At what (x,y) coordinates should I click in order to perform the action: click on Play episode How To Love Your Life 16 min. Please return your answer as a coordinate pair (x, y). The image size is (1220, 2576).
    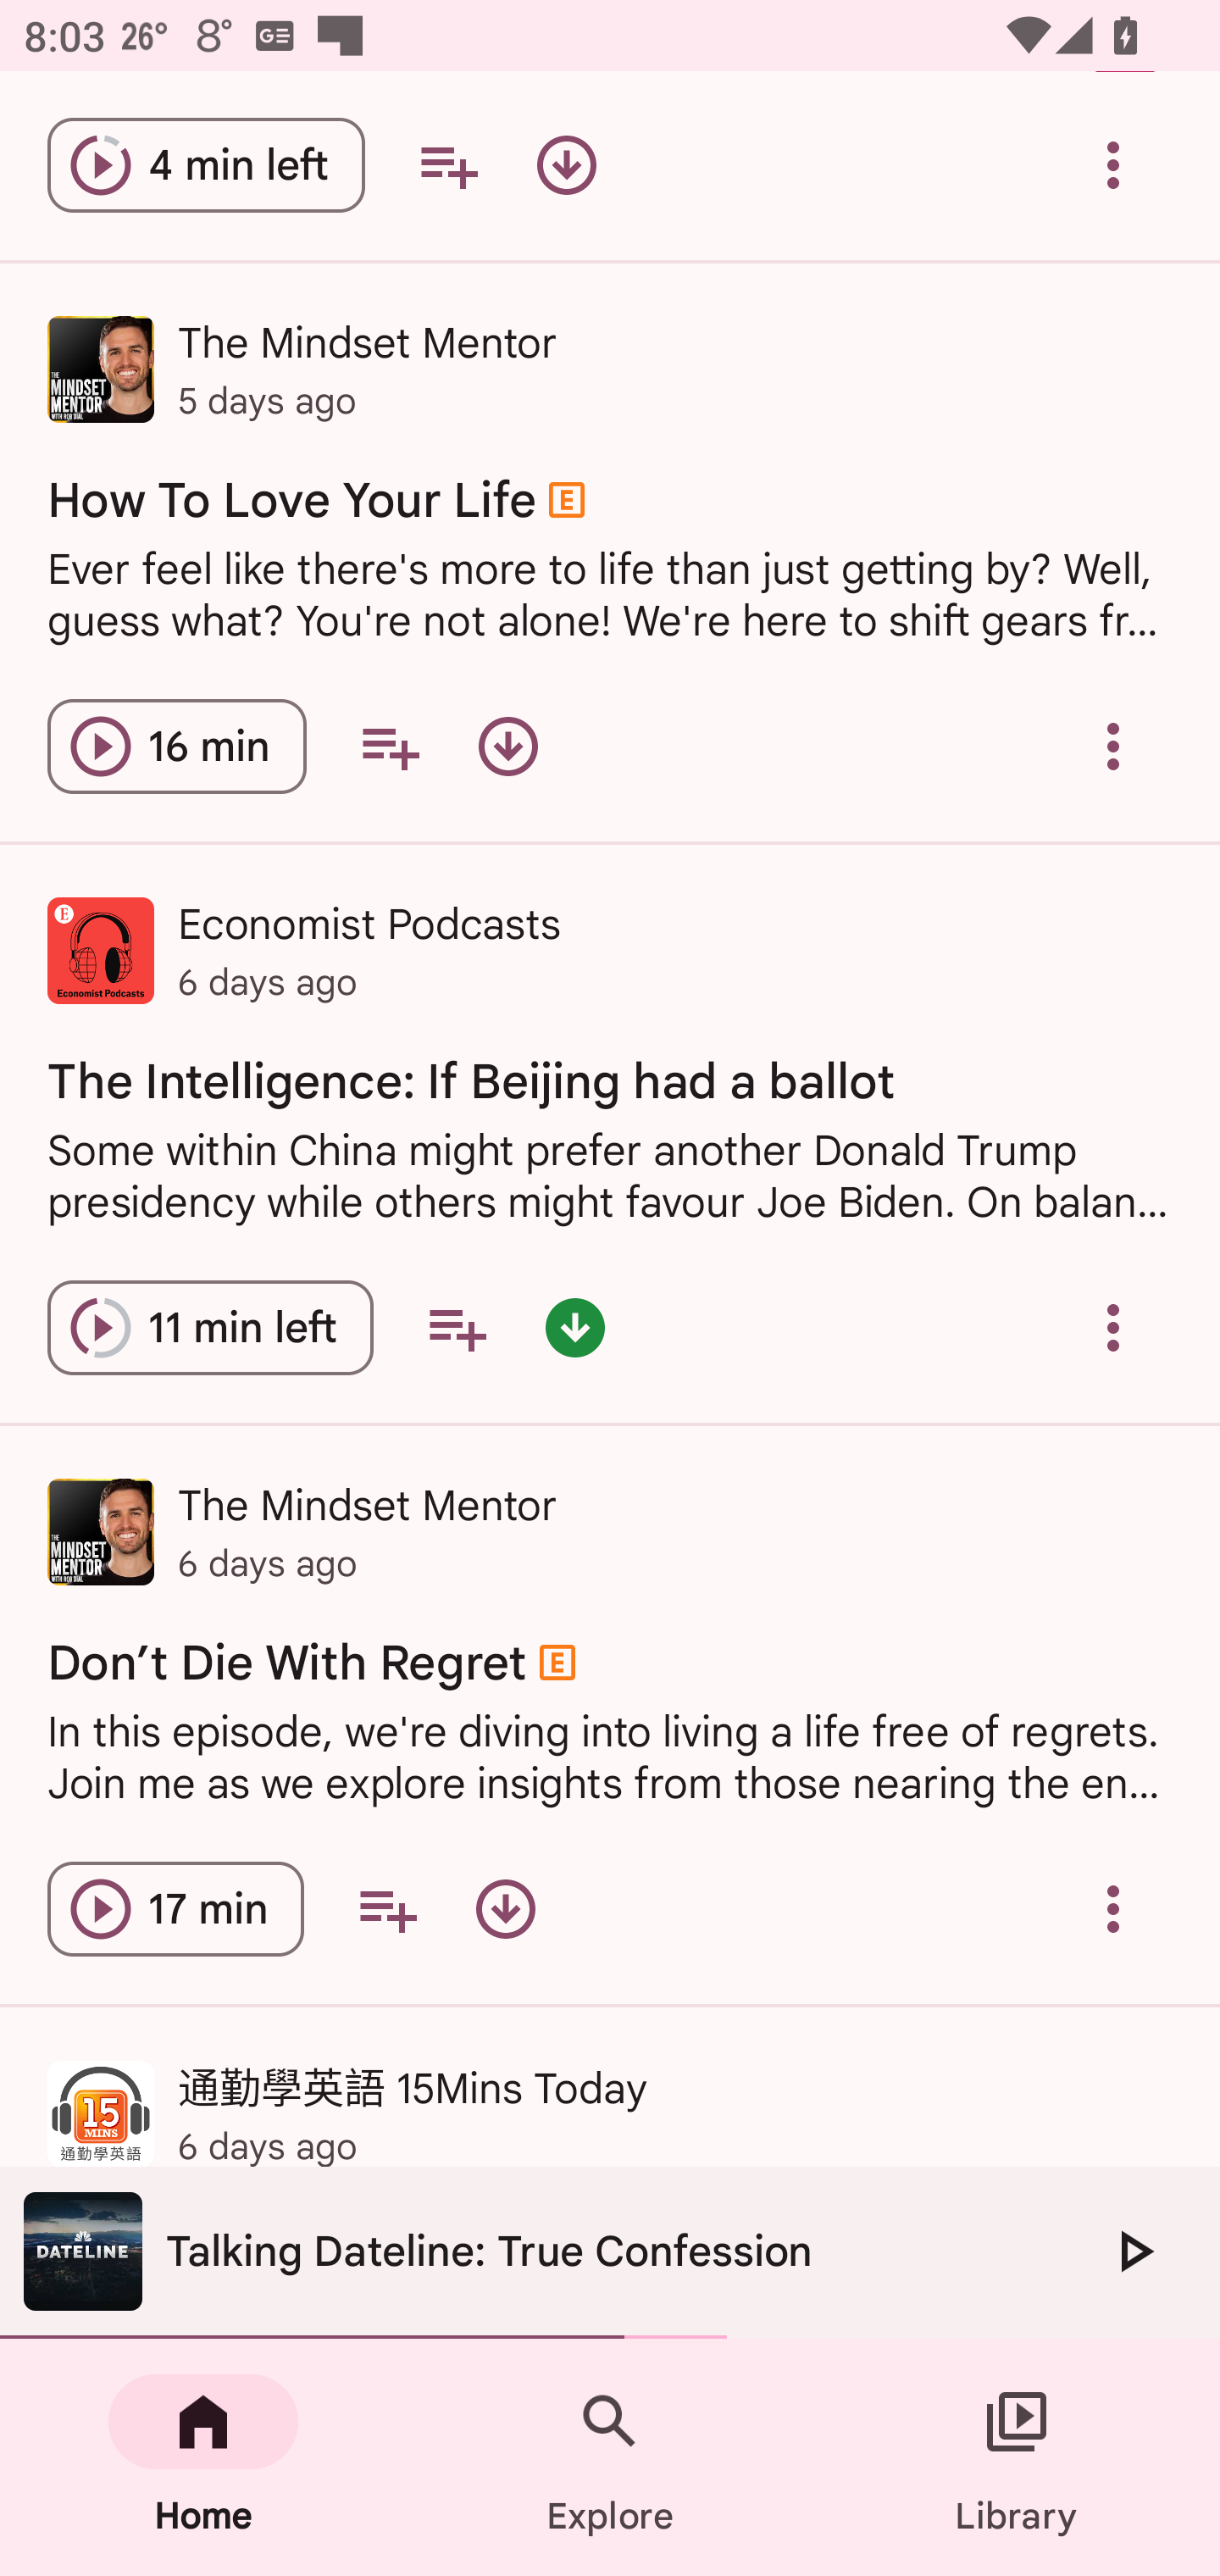
    Looking at the image, I should click on (176, 746).